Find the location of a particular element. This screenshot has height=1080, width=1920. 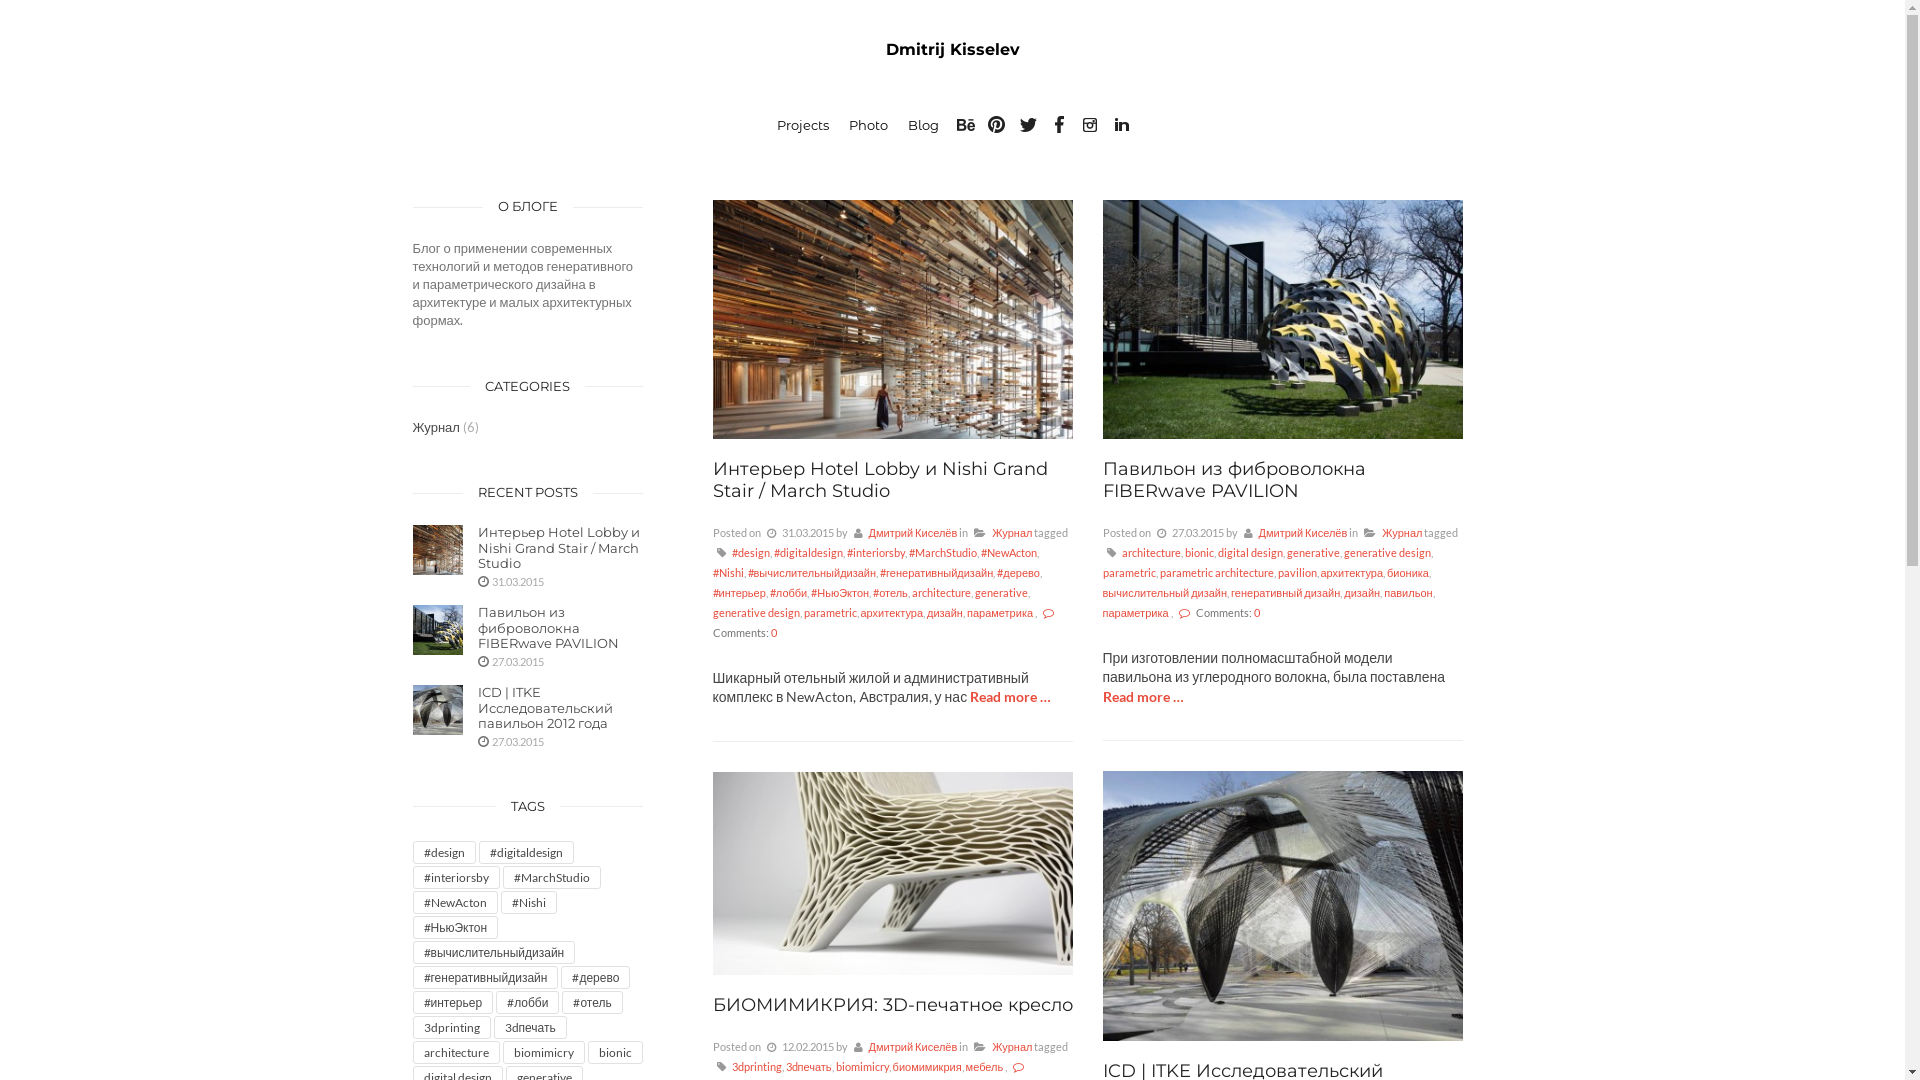

architecture is located at coordinates (1152, 552).